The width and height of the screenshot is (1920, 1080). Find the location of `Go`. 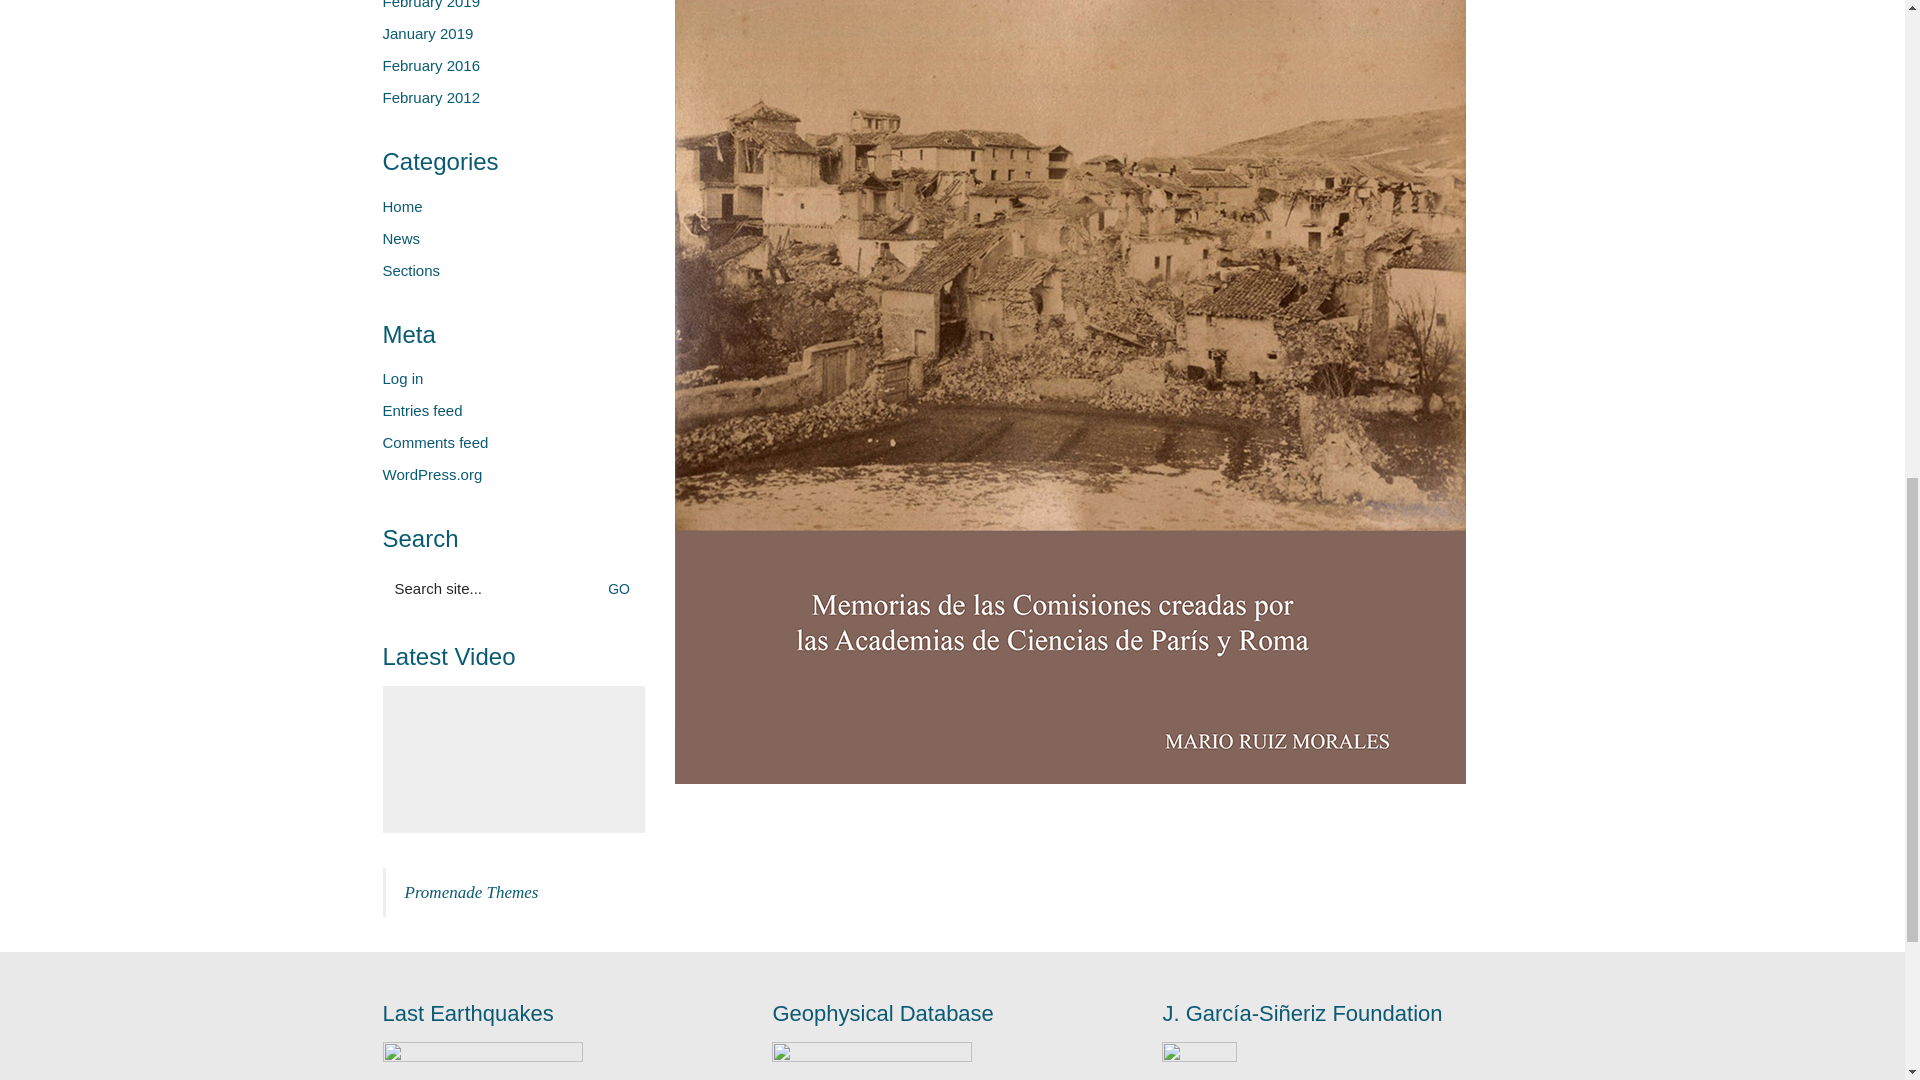

Go is located at coordinates (624, 588).